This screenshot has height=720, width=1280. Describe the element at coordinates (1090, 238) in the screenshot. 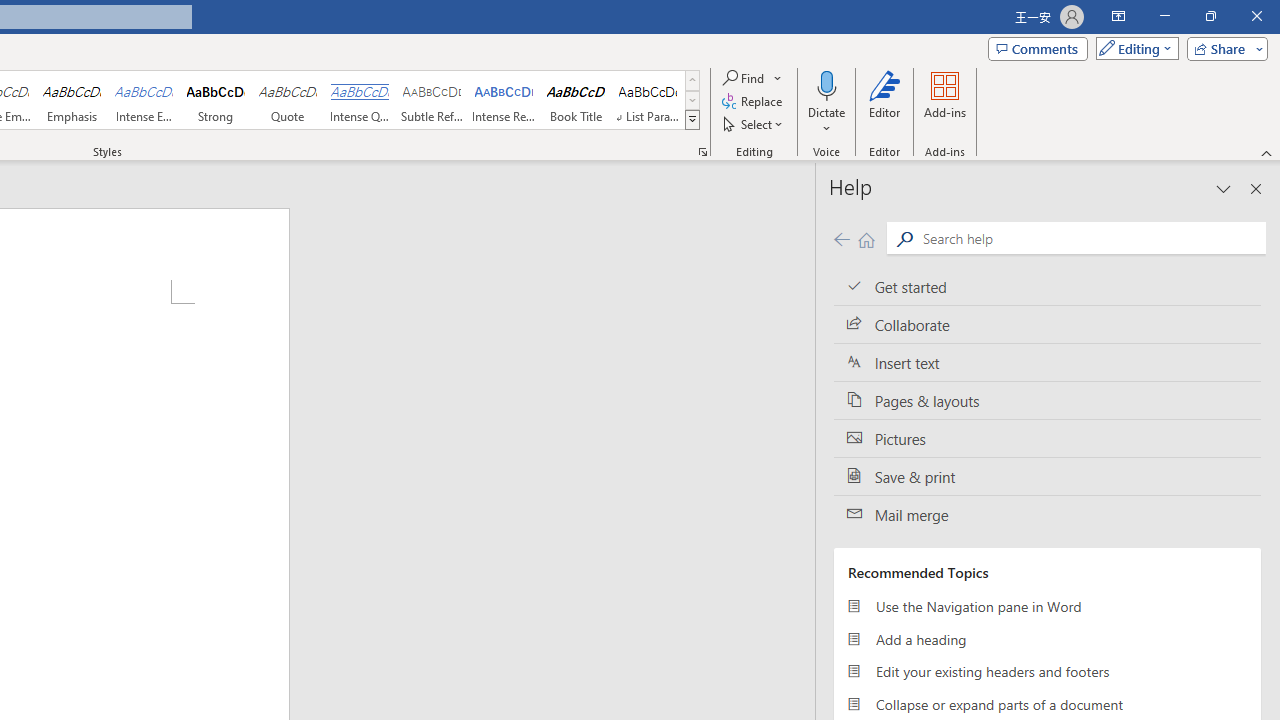

I see `Search` at that location.